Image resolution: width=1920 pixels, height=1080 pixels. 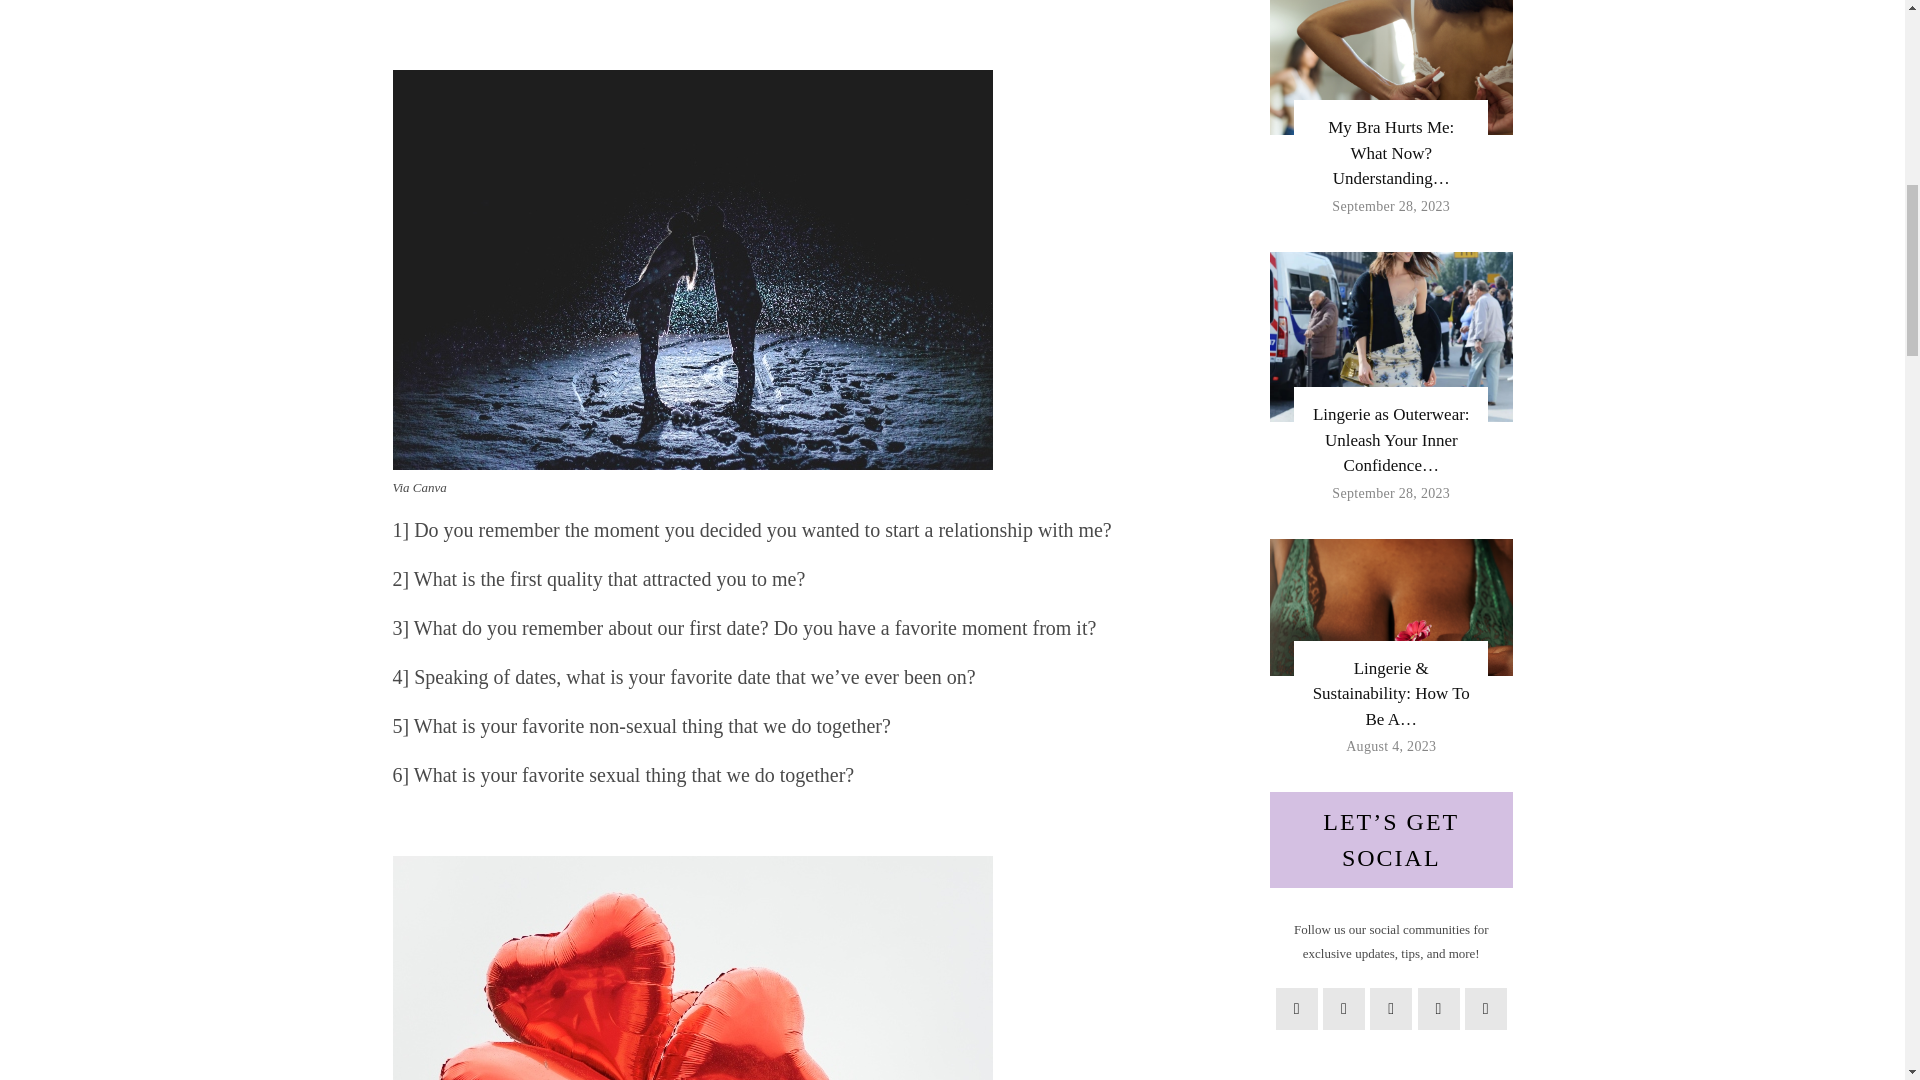 What do you see at coordinates (1296, 1009) in the screenshot?
I see `Facebook` at bounding box center [1296, 1009].